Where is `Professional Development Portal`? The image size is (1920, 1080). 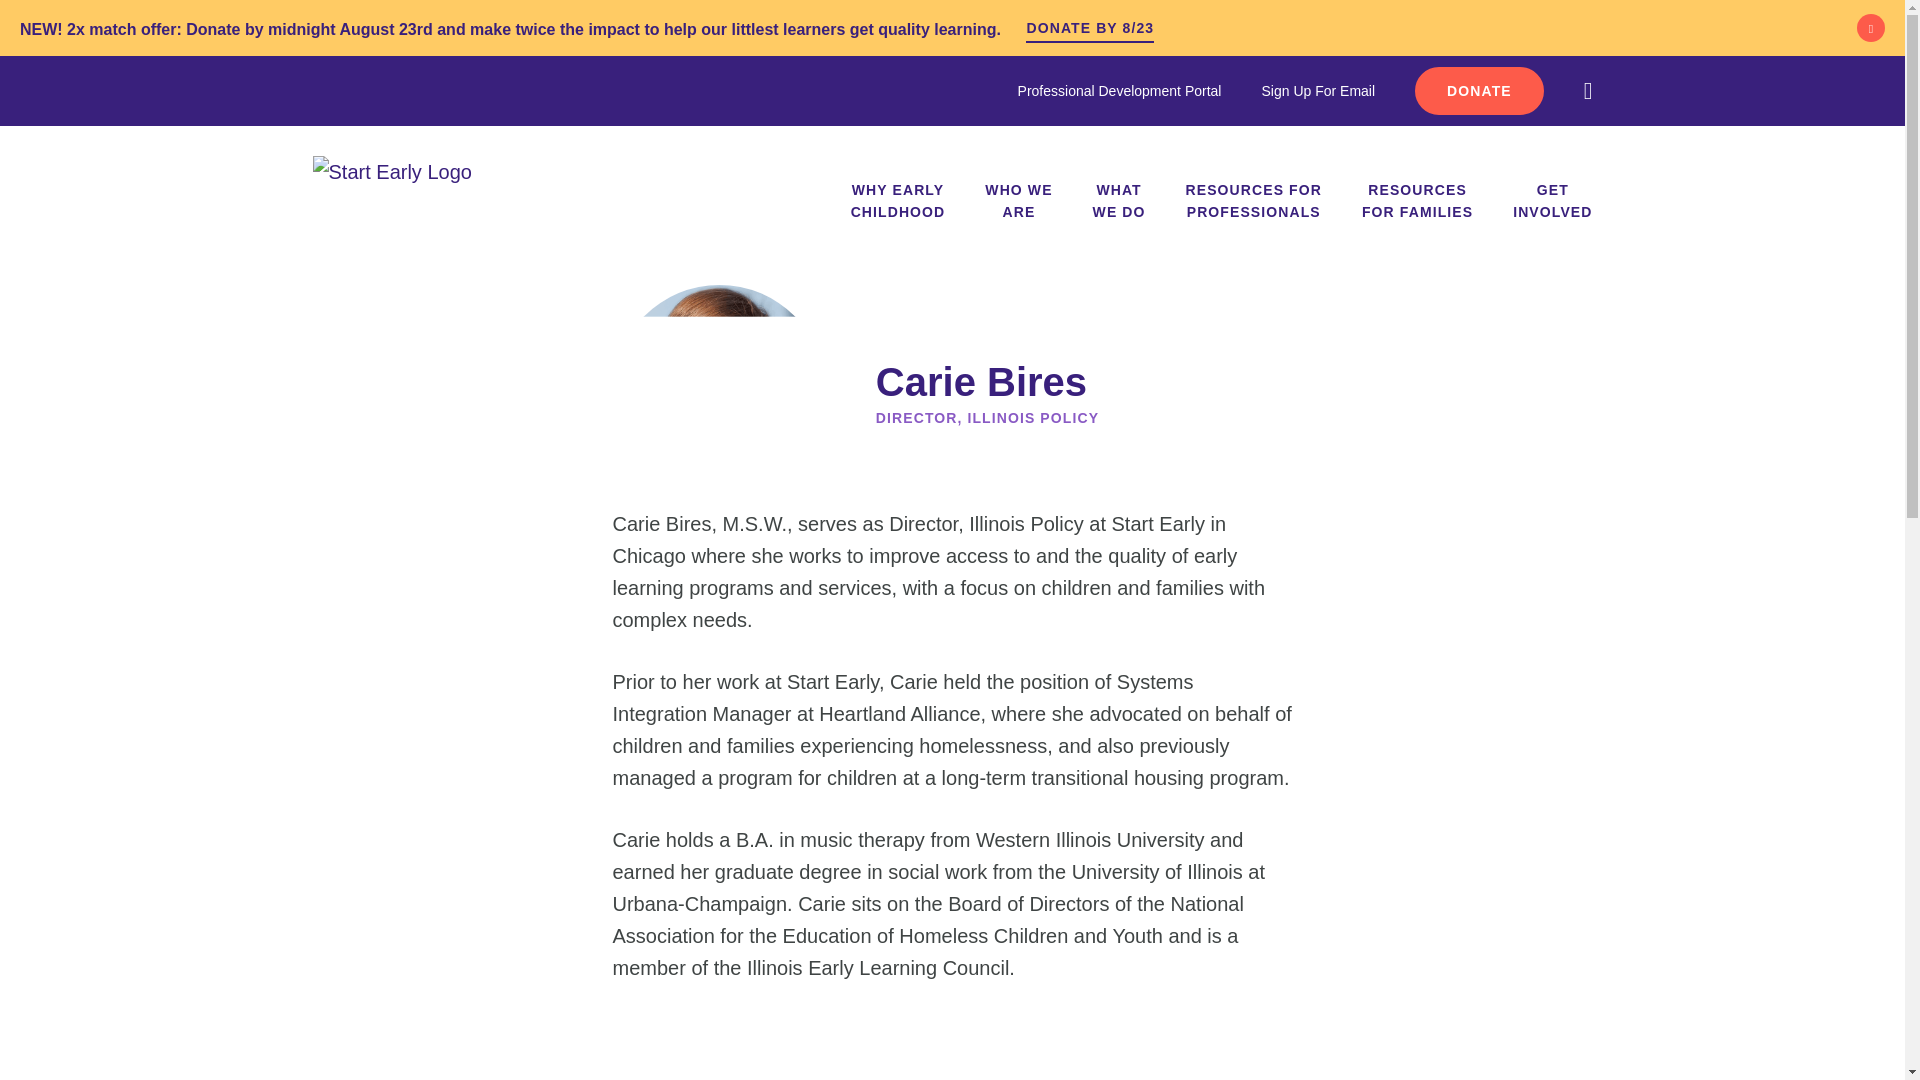 Professional Development Portal is located at coordinates (1479, 90).